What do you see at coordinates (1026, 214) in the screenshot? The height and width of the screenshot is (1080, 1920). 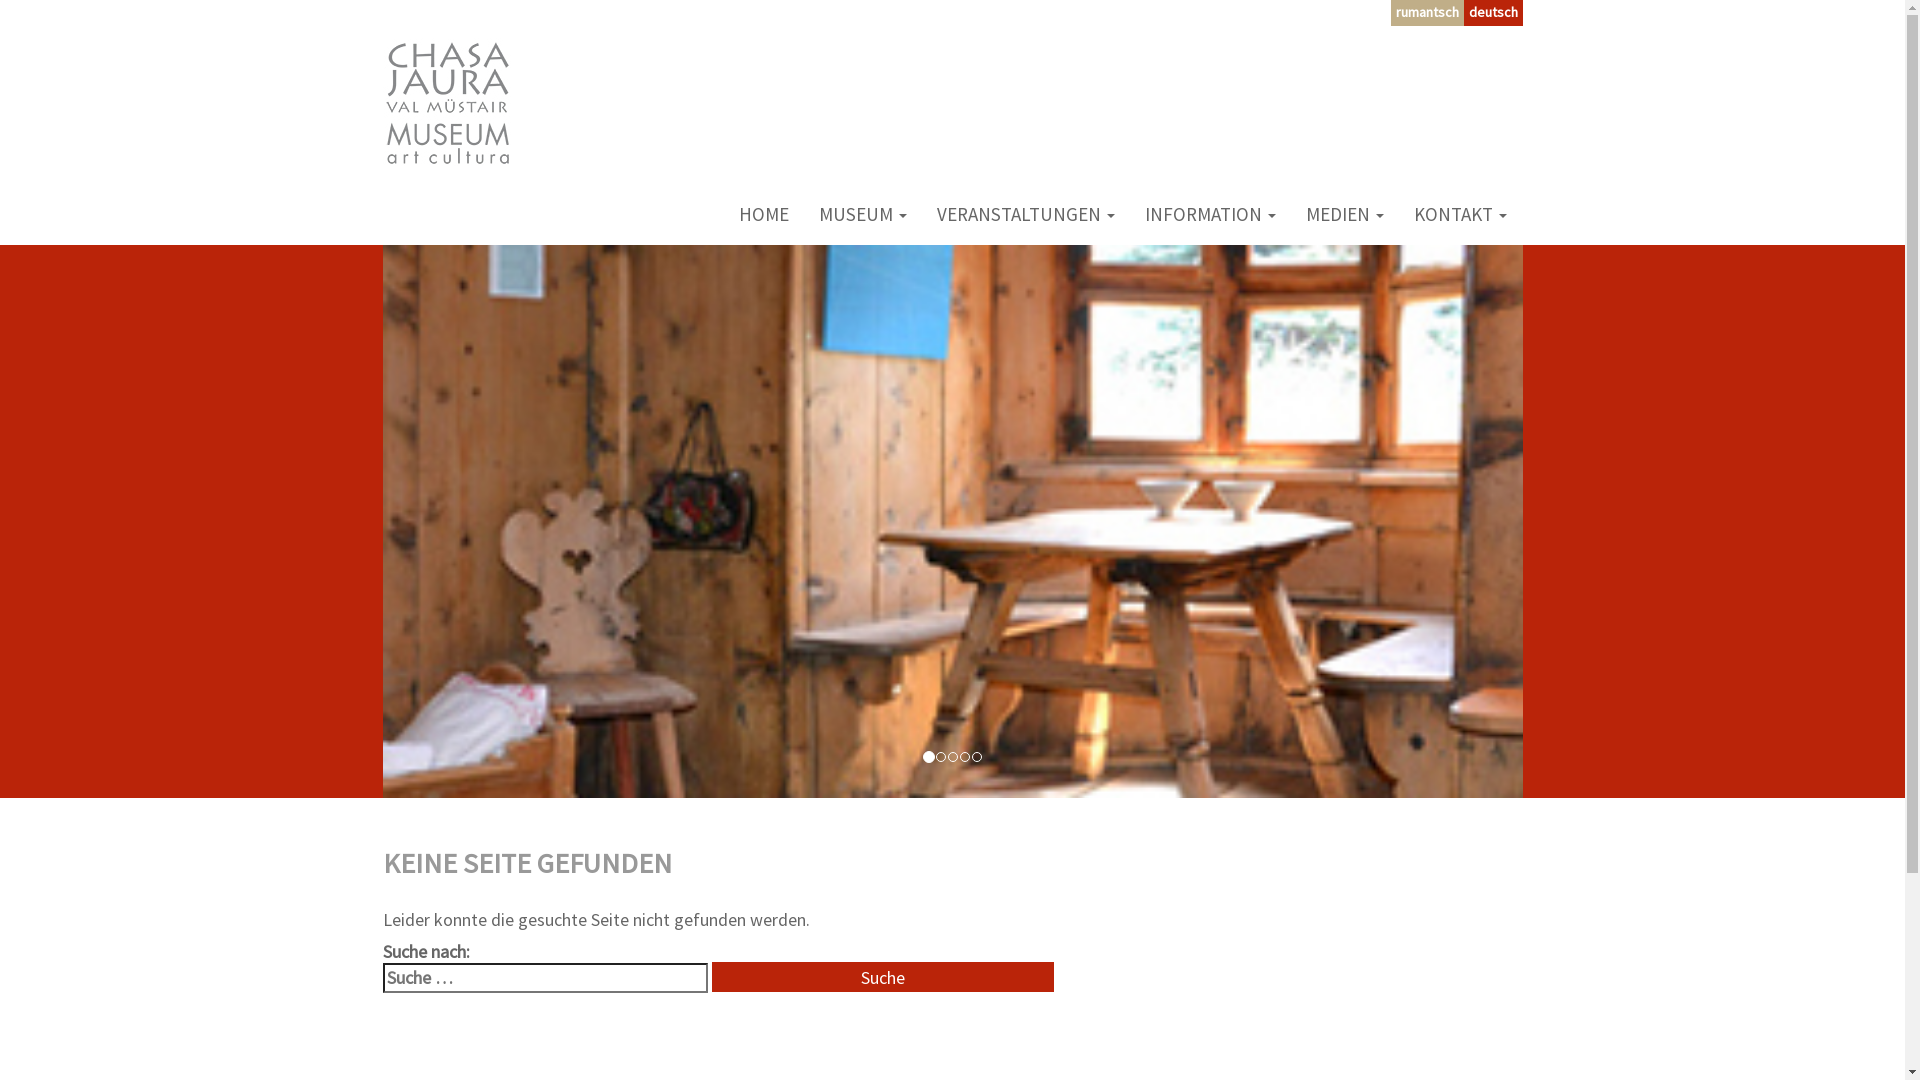 I see `VERANSTALTUNGEN` at bounding box center [1026, 214].